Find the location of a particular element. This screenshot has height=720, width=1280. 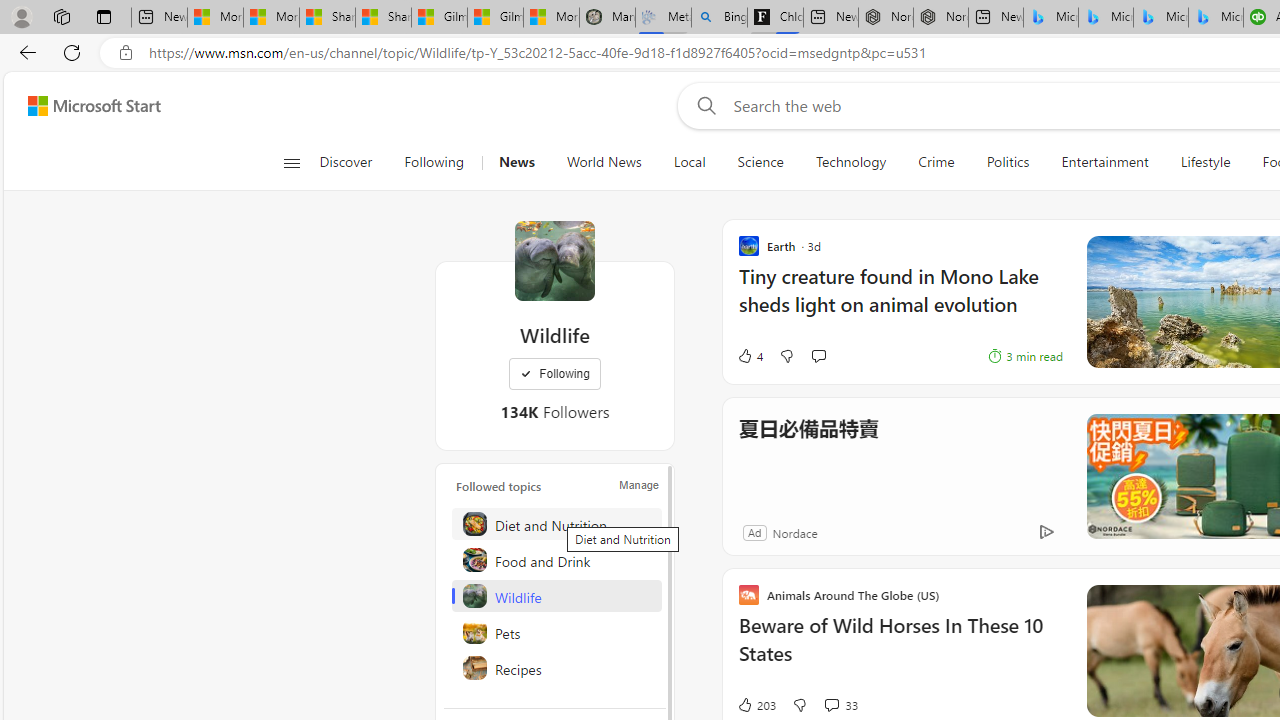

Politics is located at coordinates (1008, 162).